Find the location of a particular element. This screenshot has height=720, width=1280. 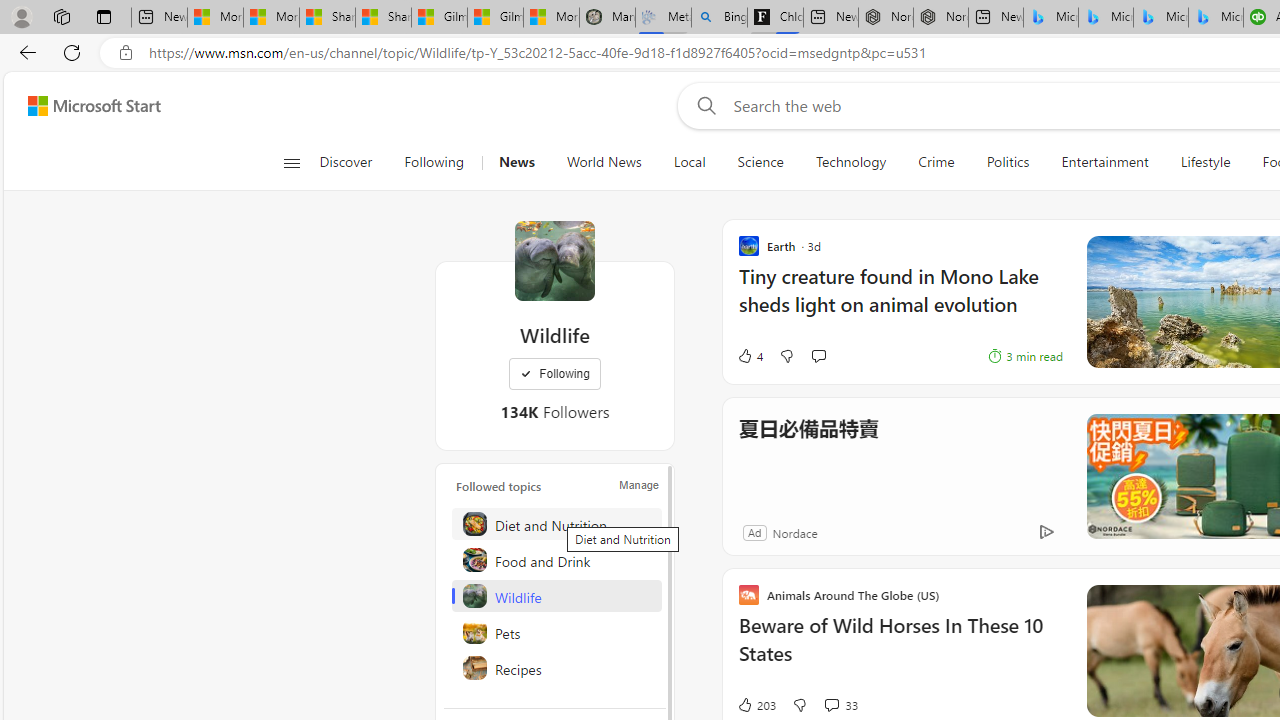

Politics is located at coordinates (1008, 162).